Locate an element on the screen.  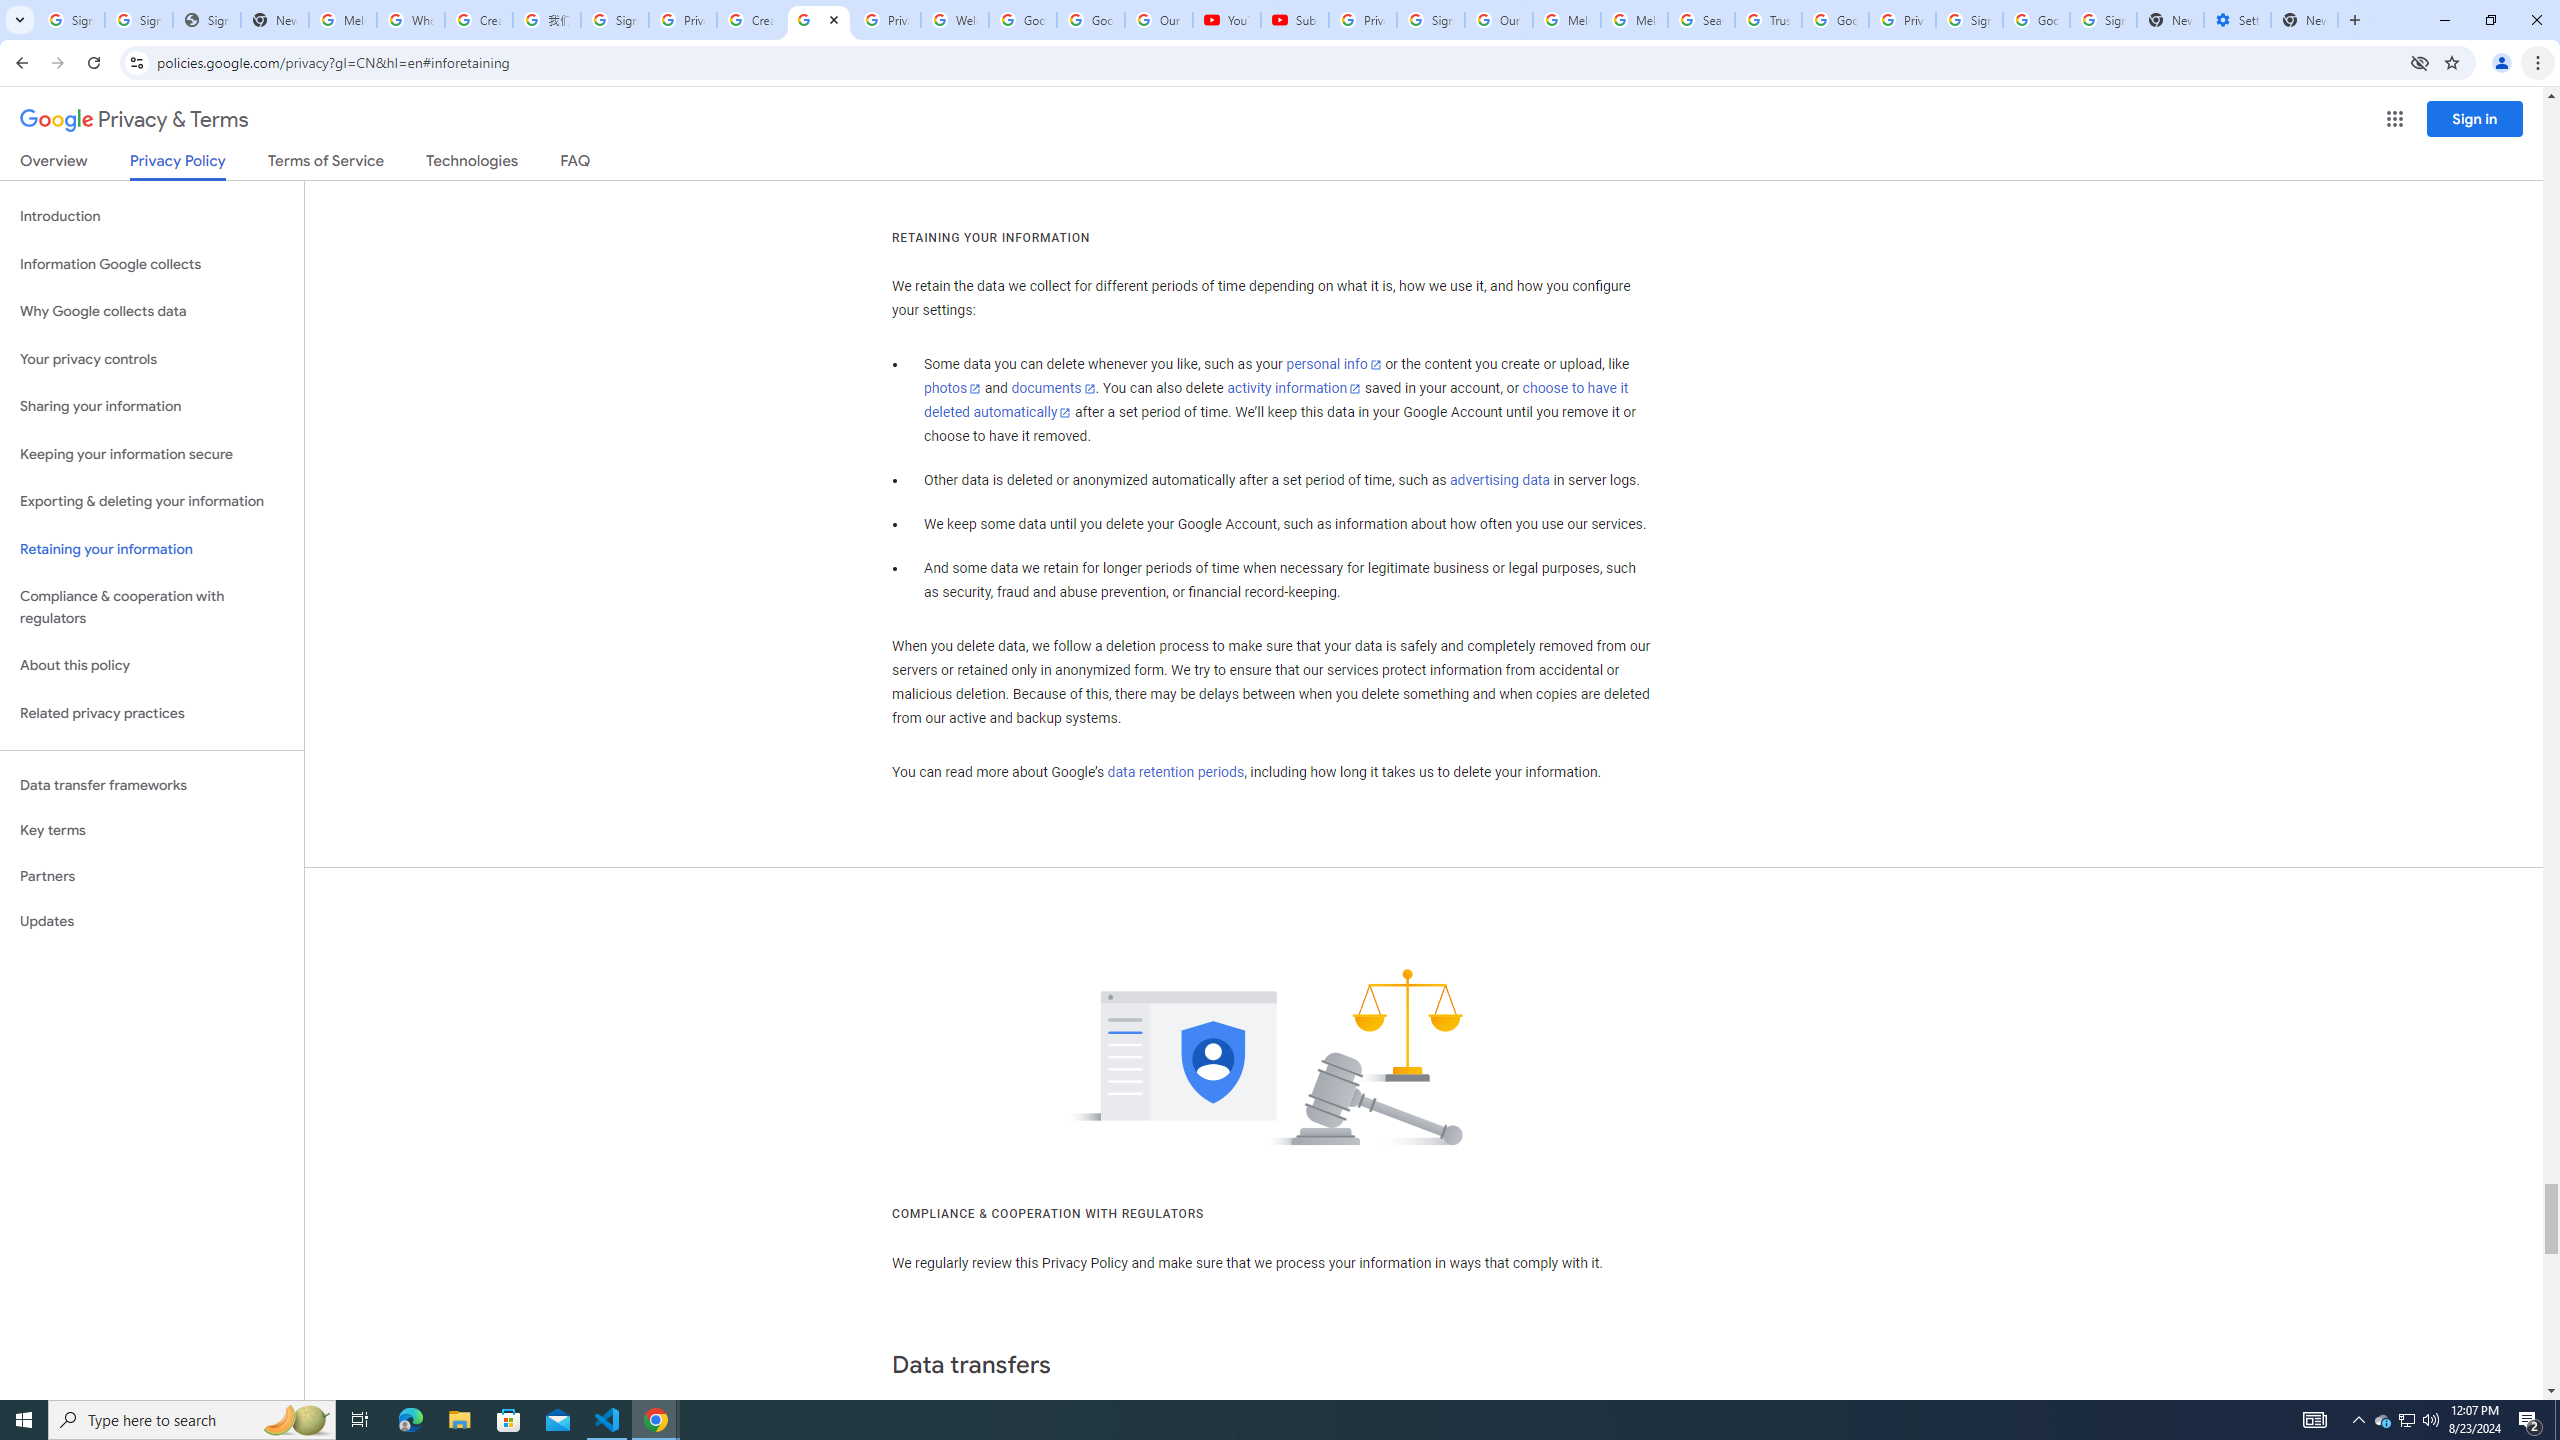
Sign in - Google Accounts is located at coordinates (2102, 20).